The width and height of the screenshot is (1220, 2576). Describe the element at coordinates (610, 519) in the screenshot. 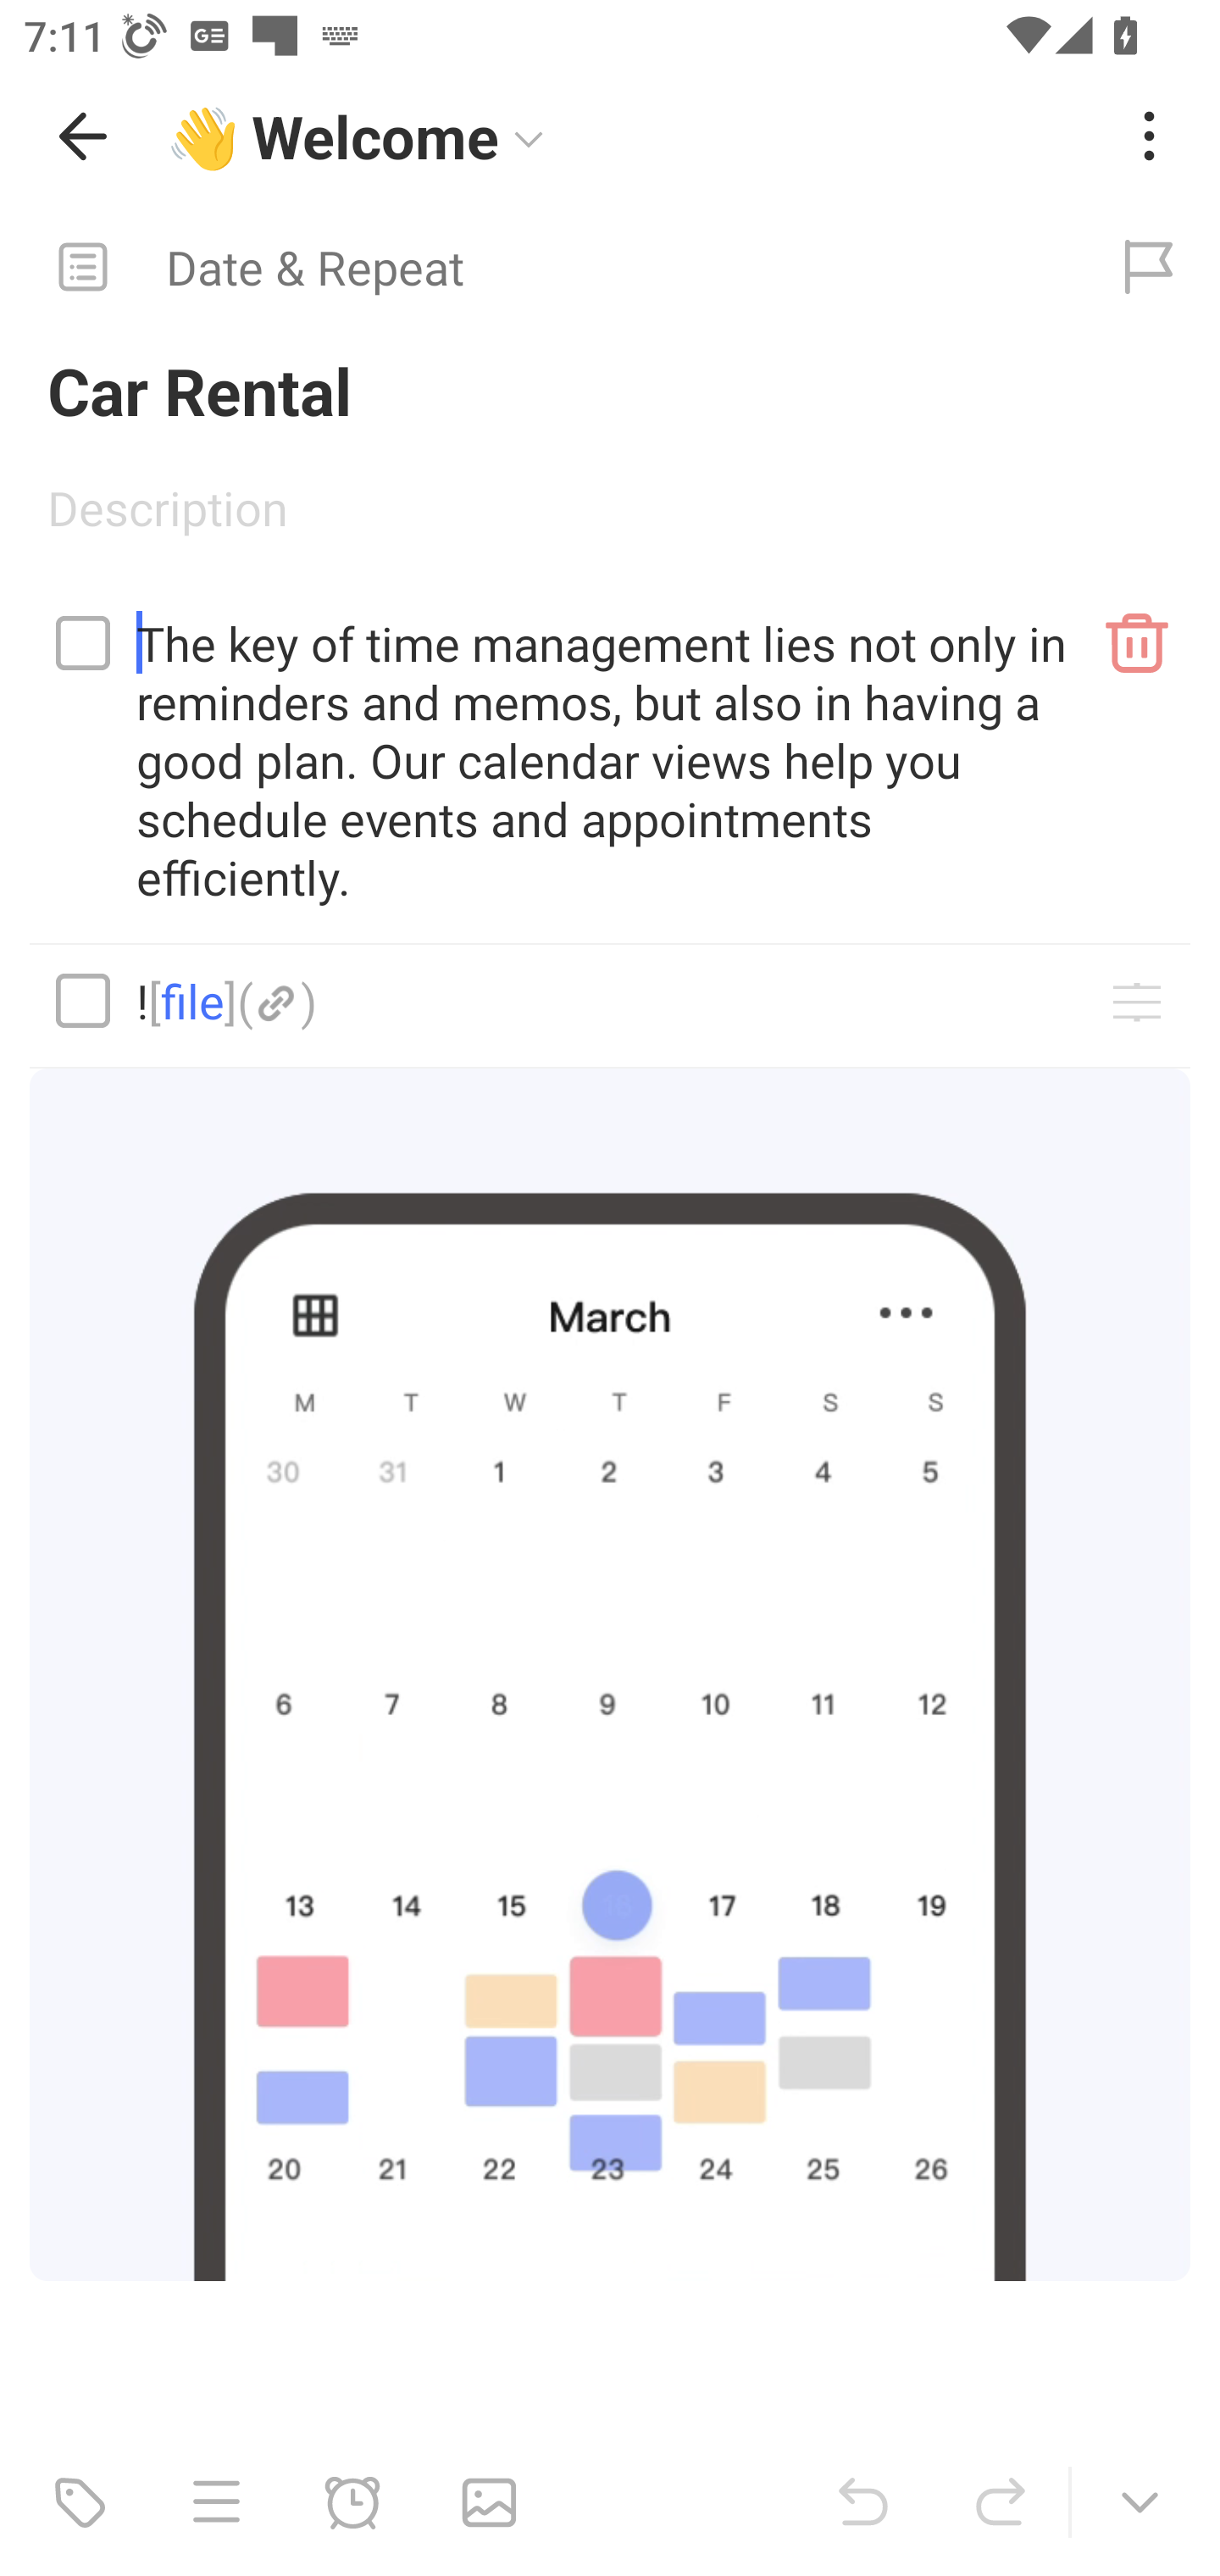

I see `Description` at that location.